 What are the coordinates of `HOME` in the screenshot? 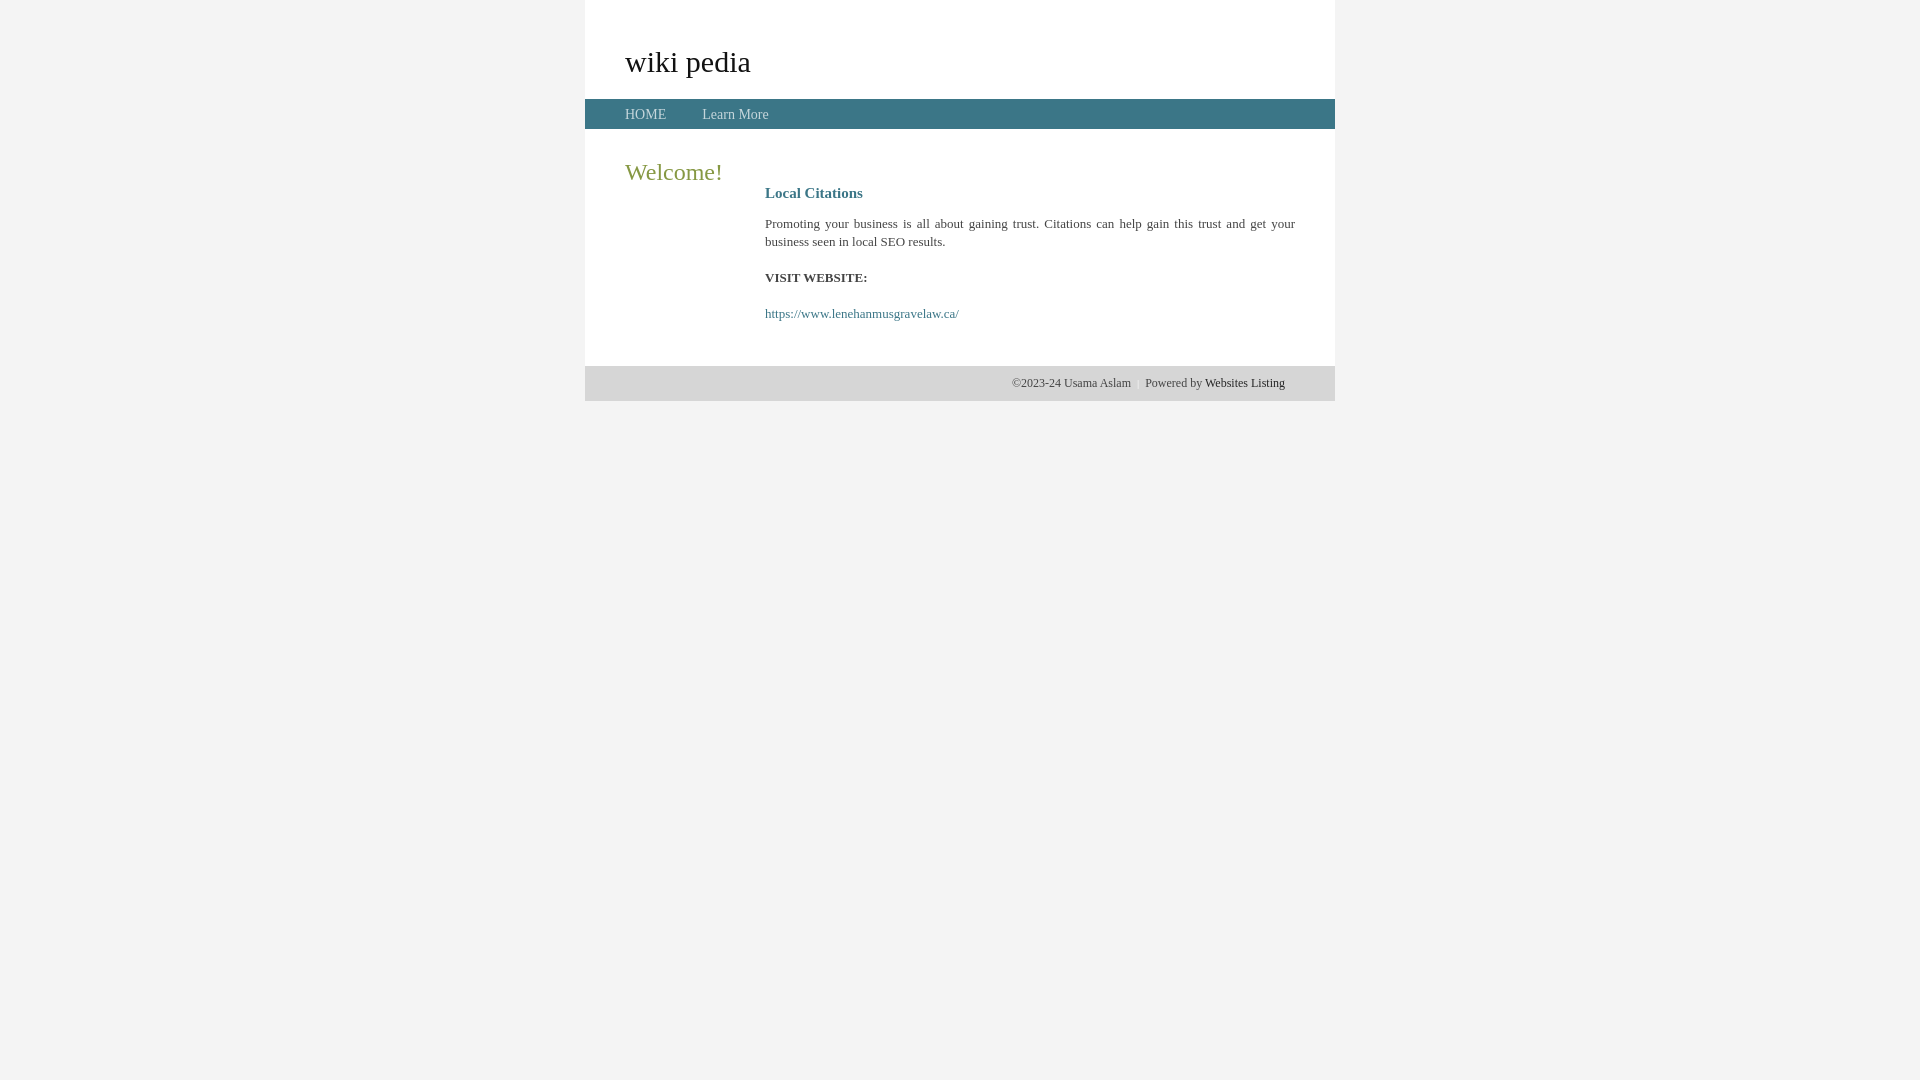 It's located at (646, 114).